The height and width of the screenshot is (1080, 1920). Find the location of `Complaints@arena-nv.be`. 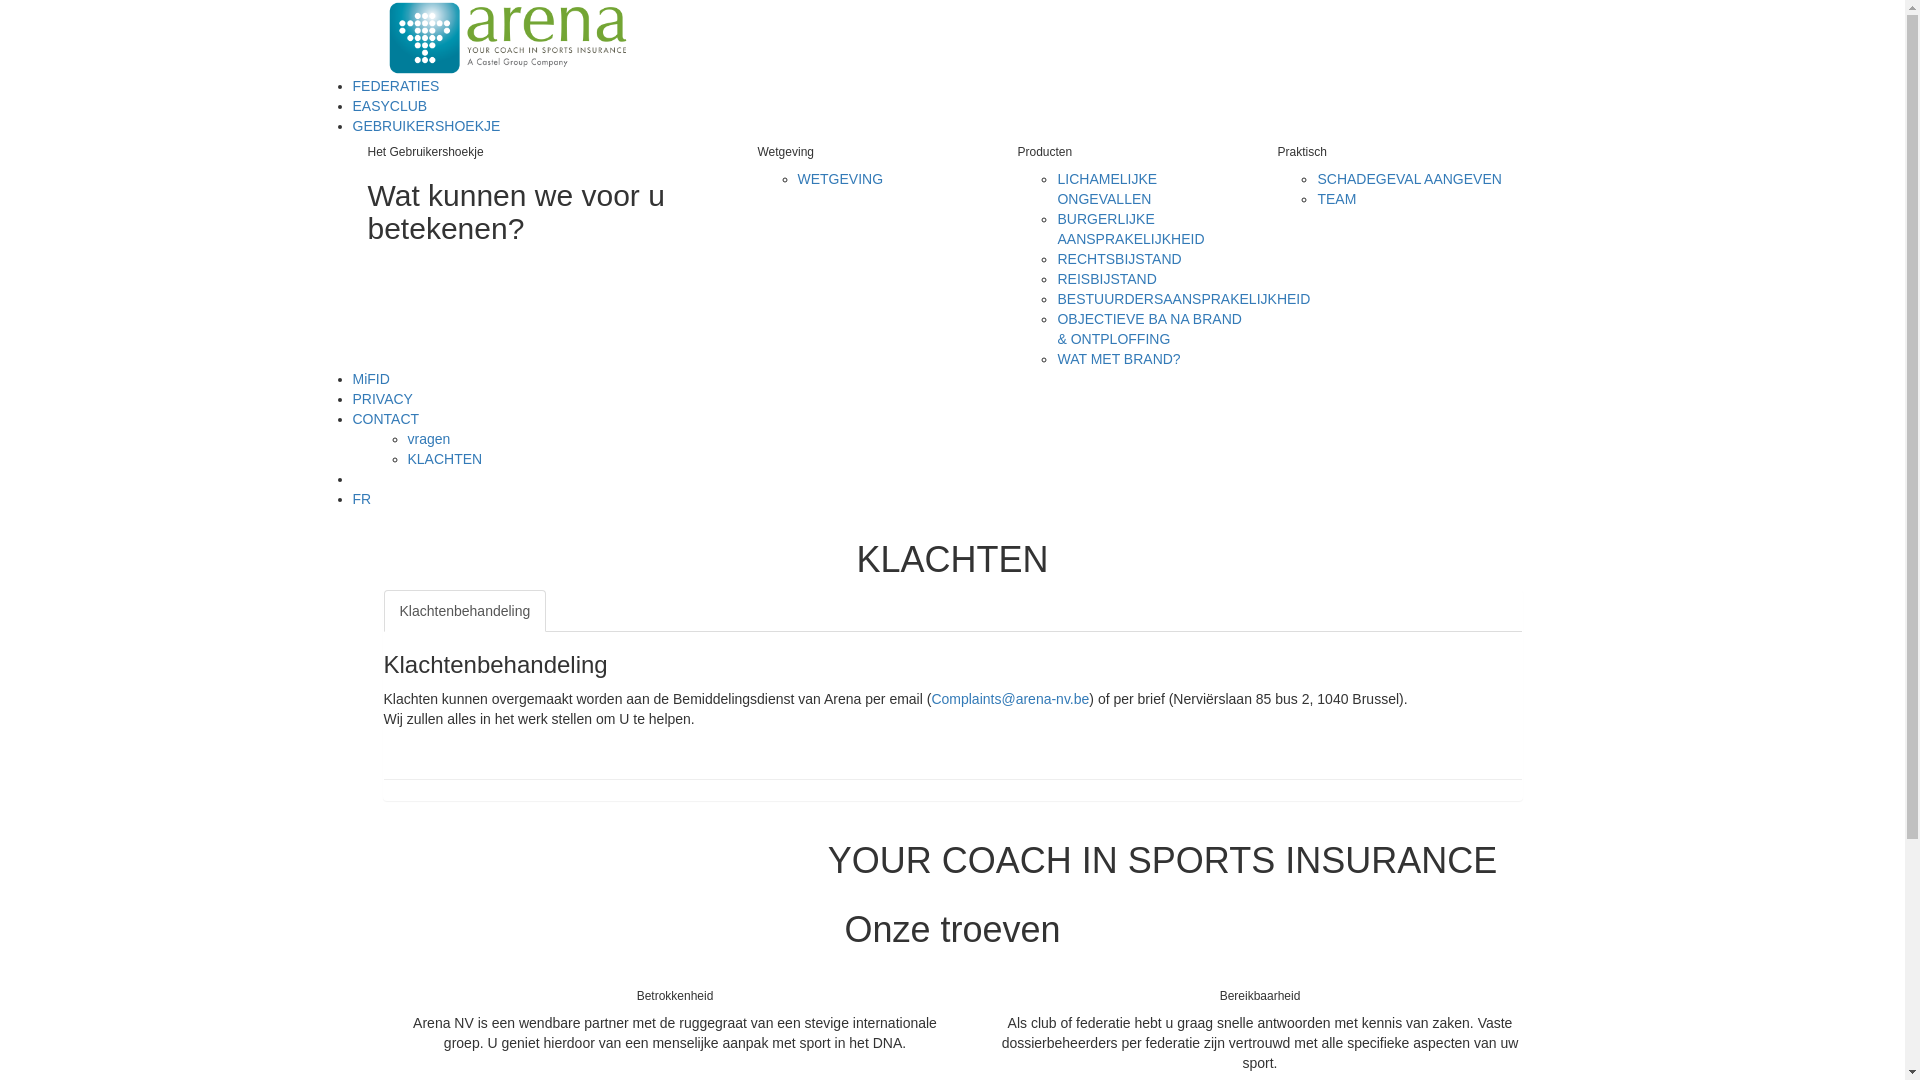

Complaints@arena-nv.be is located at coordinates (1010, 699).